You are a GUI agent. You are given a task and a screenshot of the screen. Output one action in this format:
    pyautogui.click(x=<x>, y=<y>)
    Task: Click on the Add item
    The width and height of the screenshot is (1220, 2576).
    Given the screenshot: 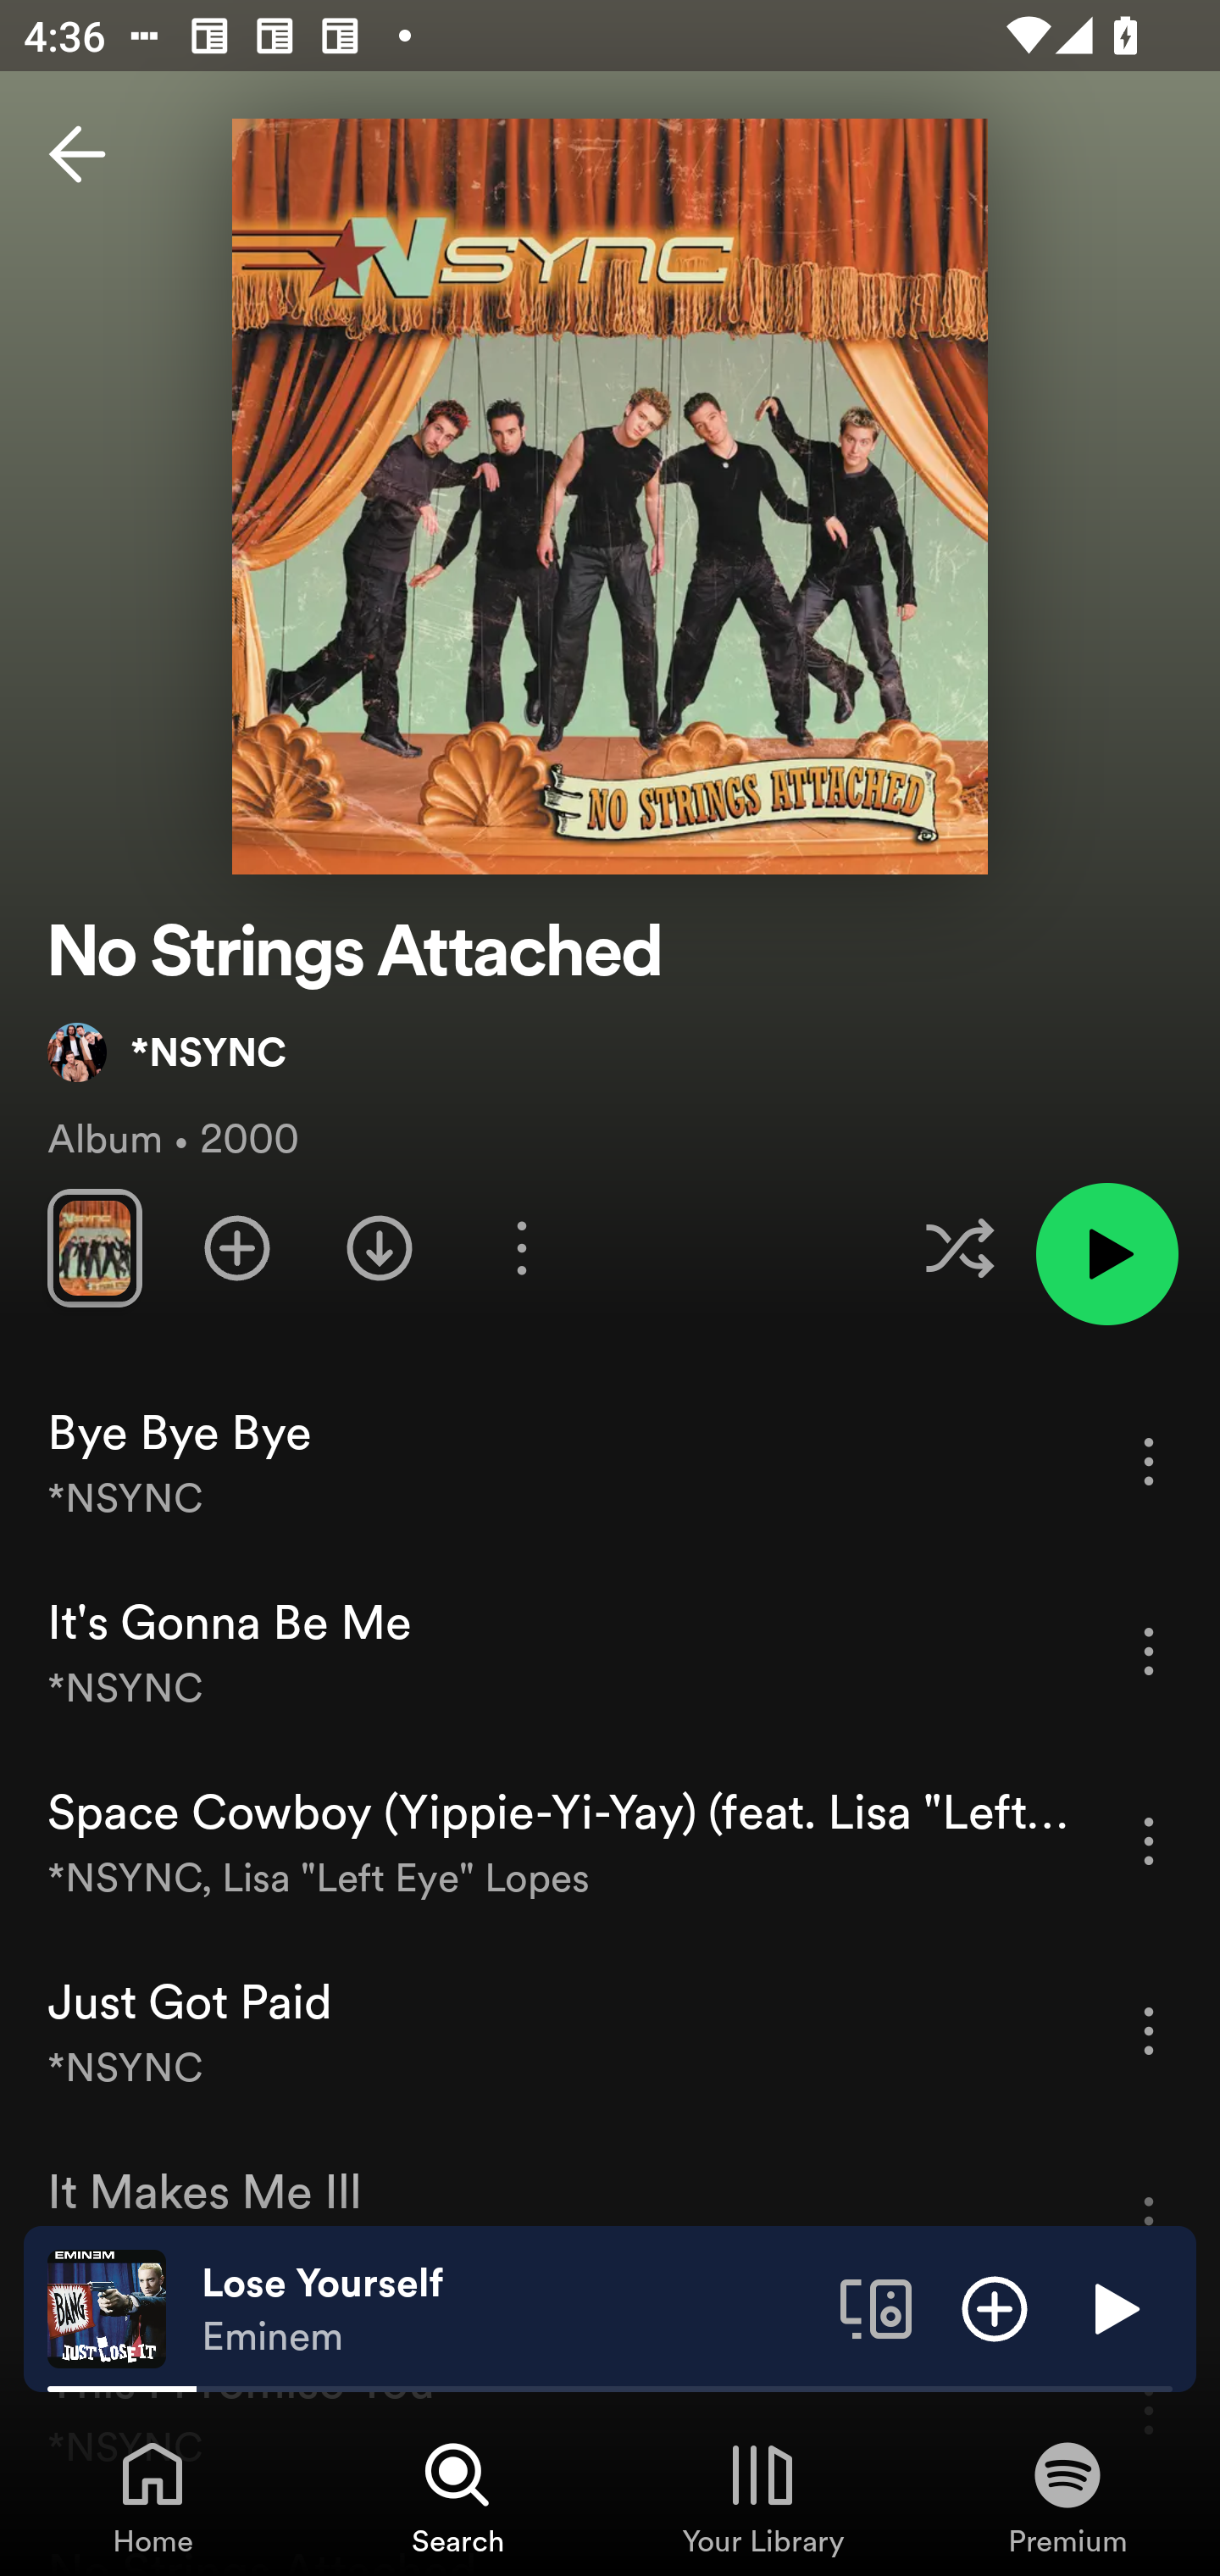 What is the action you would take?
    pyautogui.click(x=995, y=2307)
    